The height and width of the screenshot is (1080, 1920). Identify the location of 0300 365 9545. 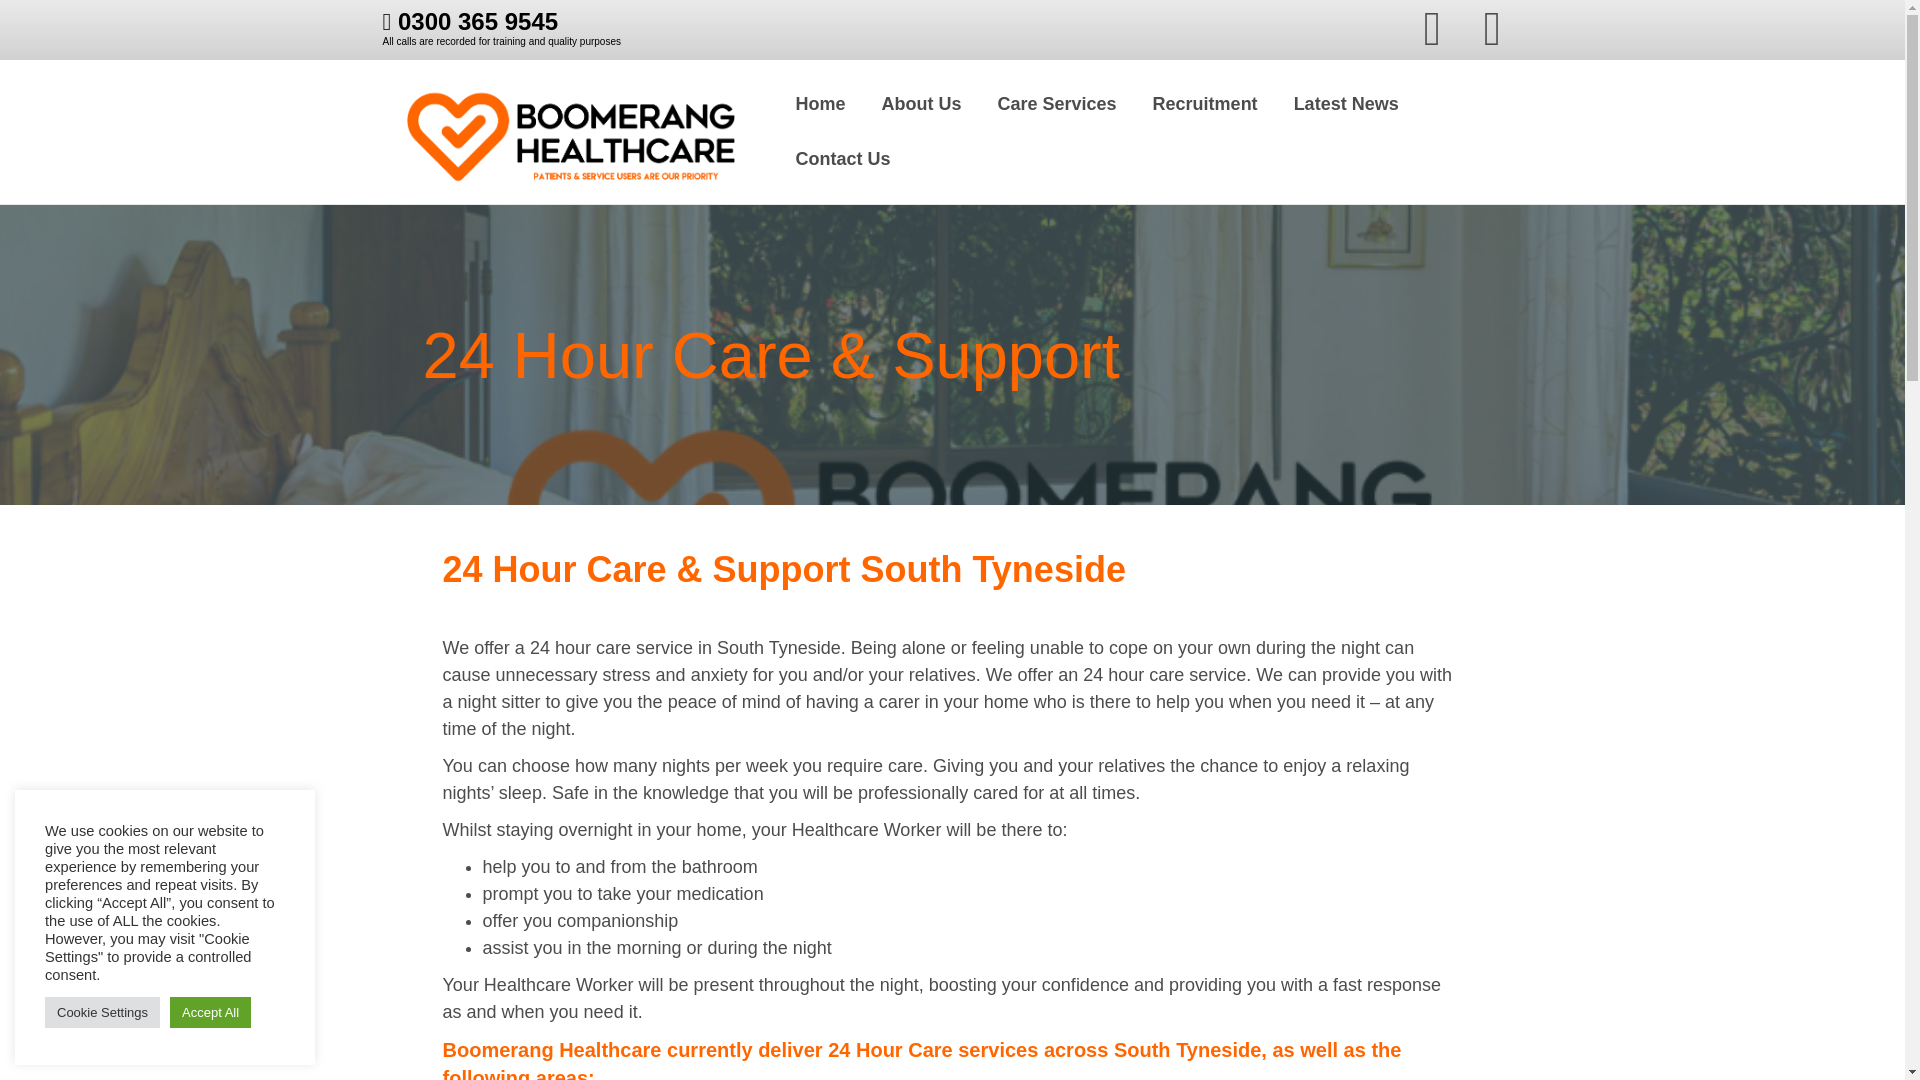
(470, 20).